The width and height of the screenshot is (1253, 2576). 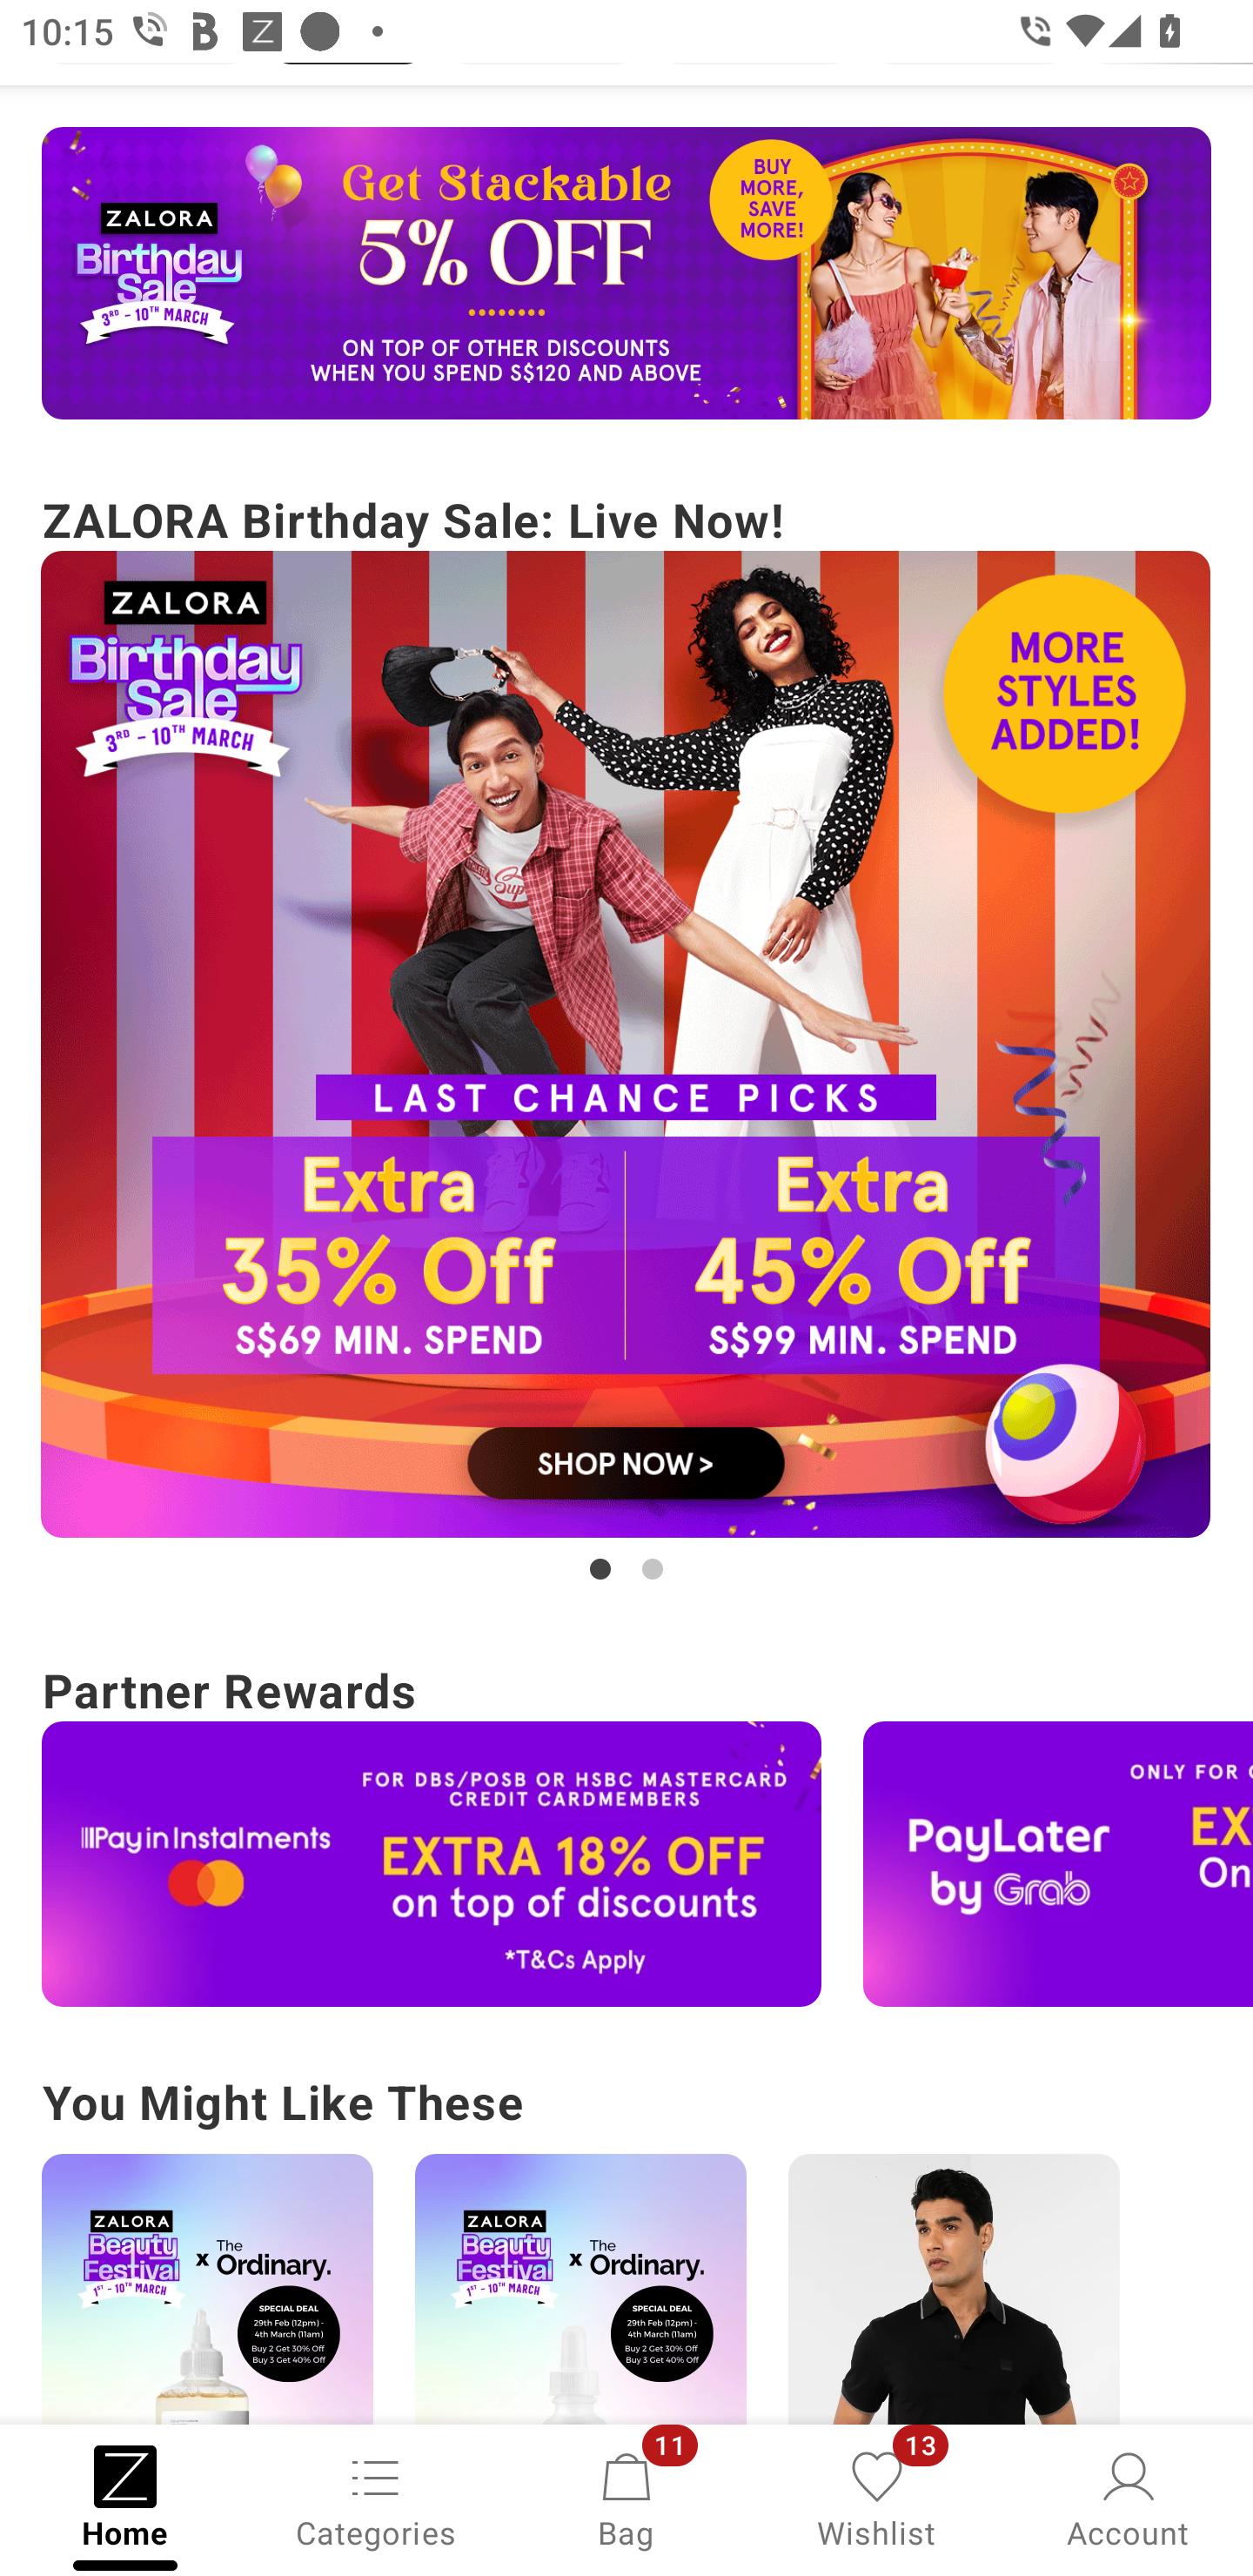 What do you see at coordinates (1058, 1863) in the screenshot?
I see `Campaign banner` at bounding box center [1058, 1863].